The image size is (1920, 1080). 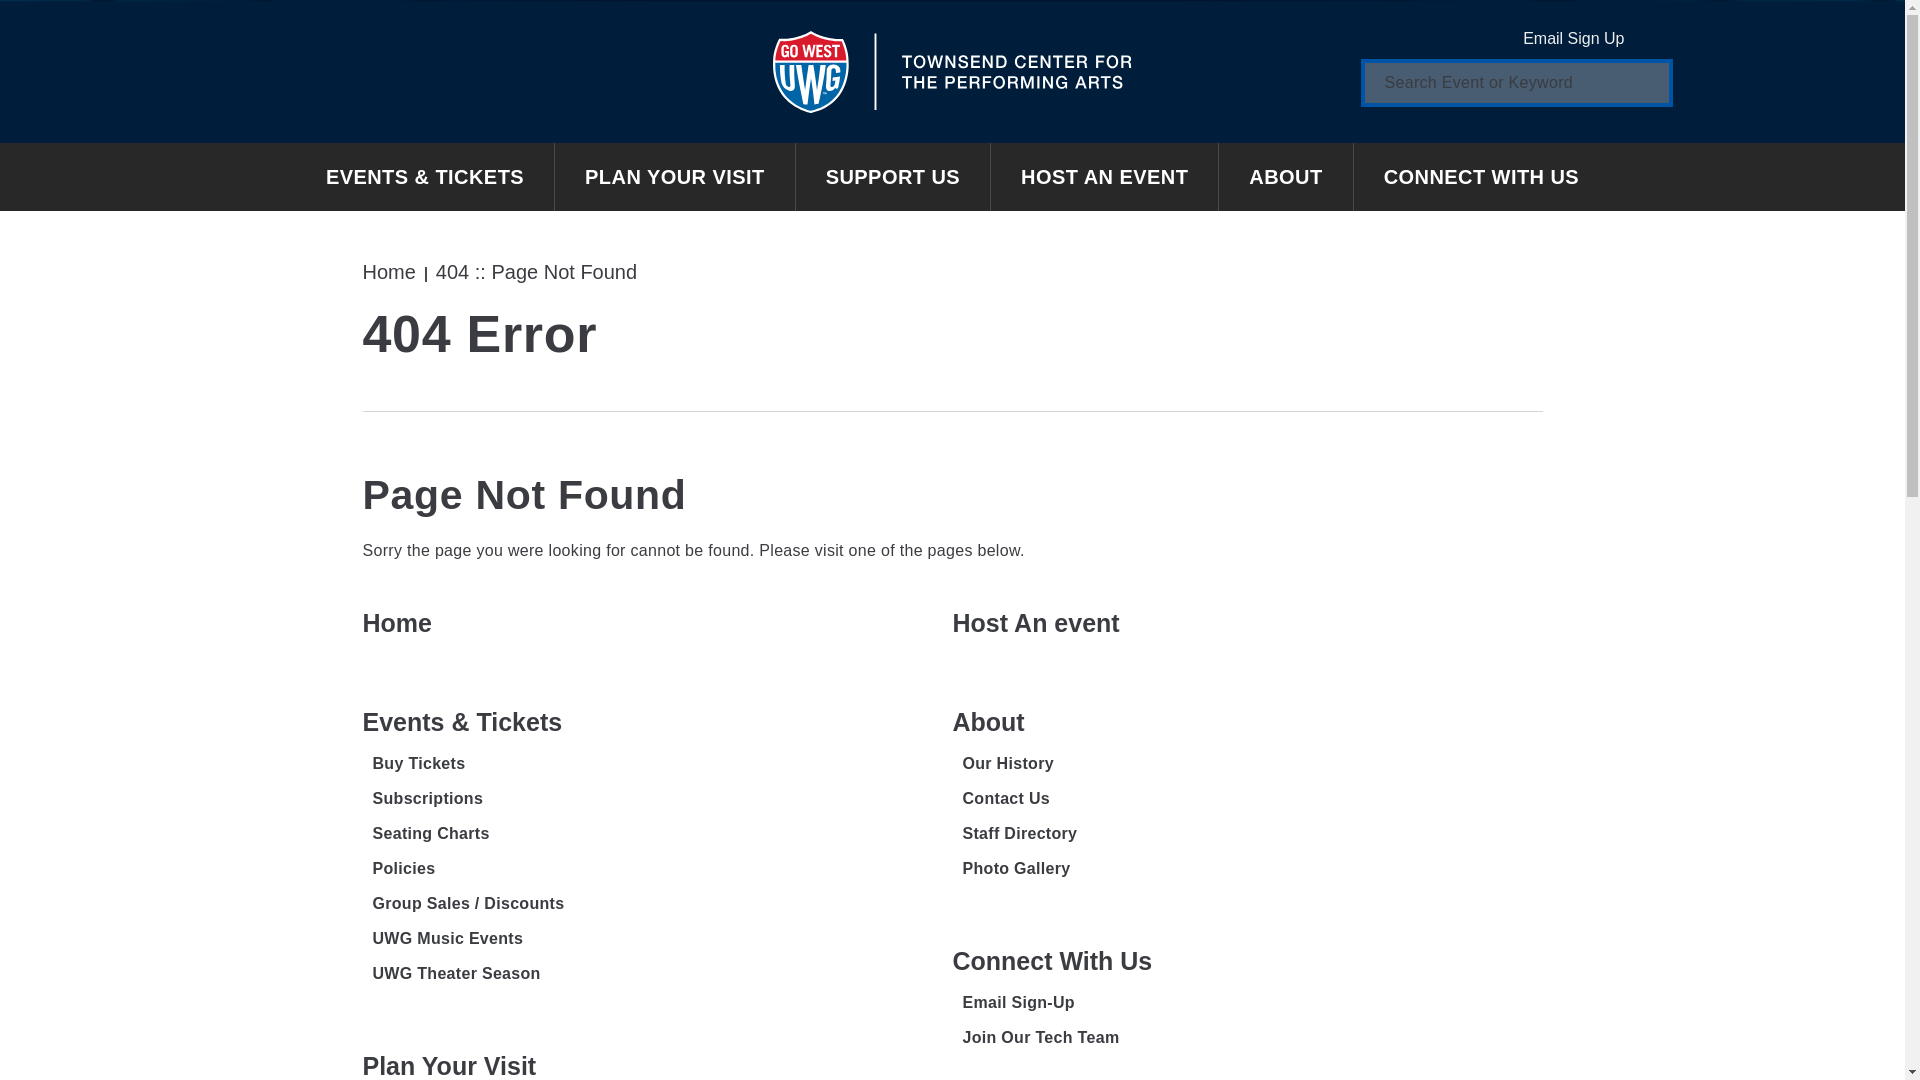 What do you see at coordinates (1588, 38) in the screenshot?
I see `Email Sign Up` at bounding box center [1588, 38].